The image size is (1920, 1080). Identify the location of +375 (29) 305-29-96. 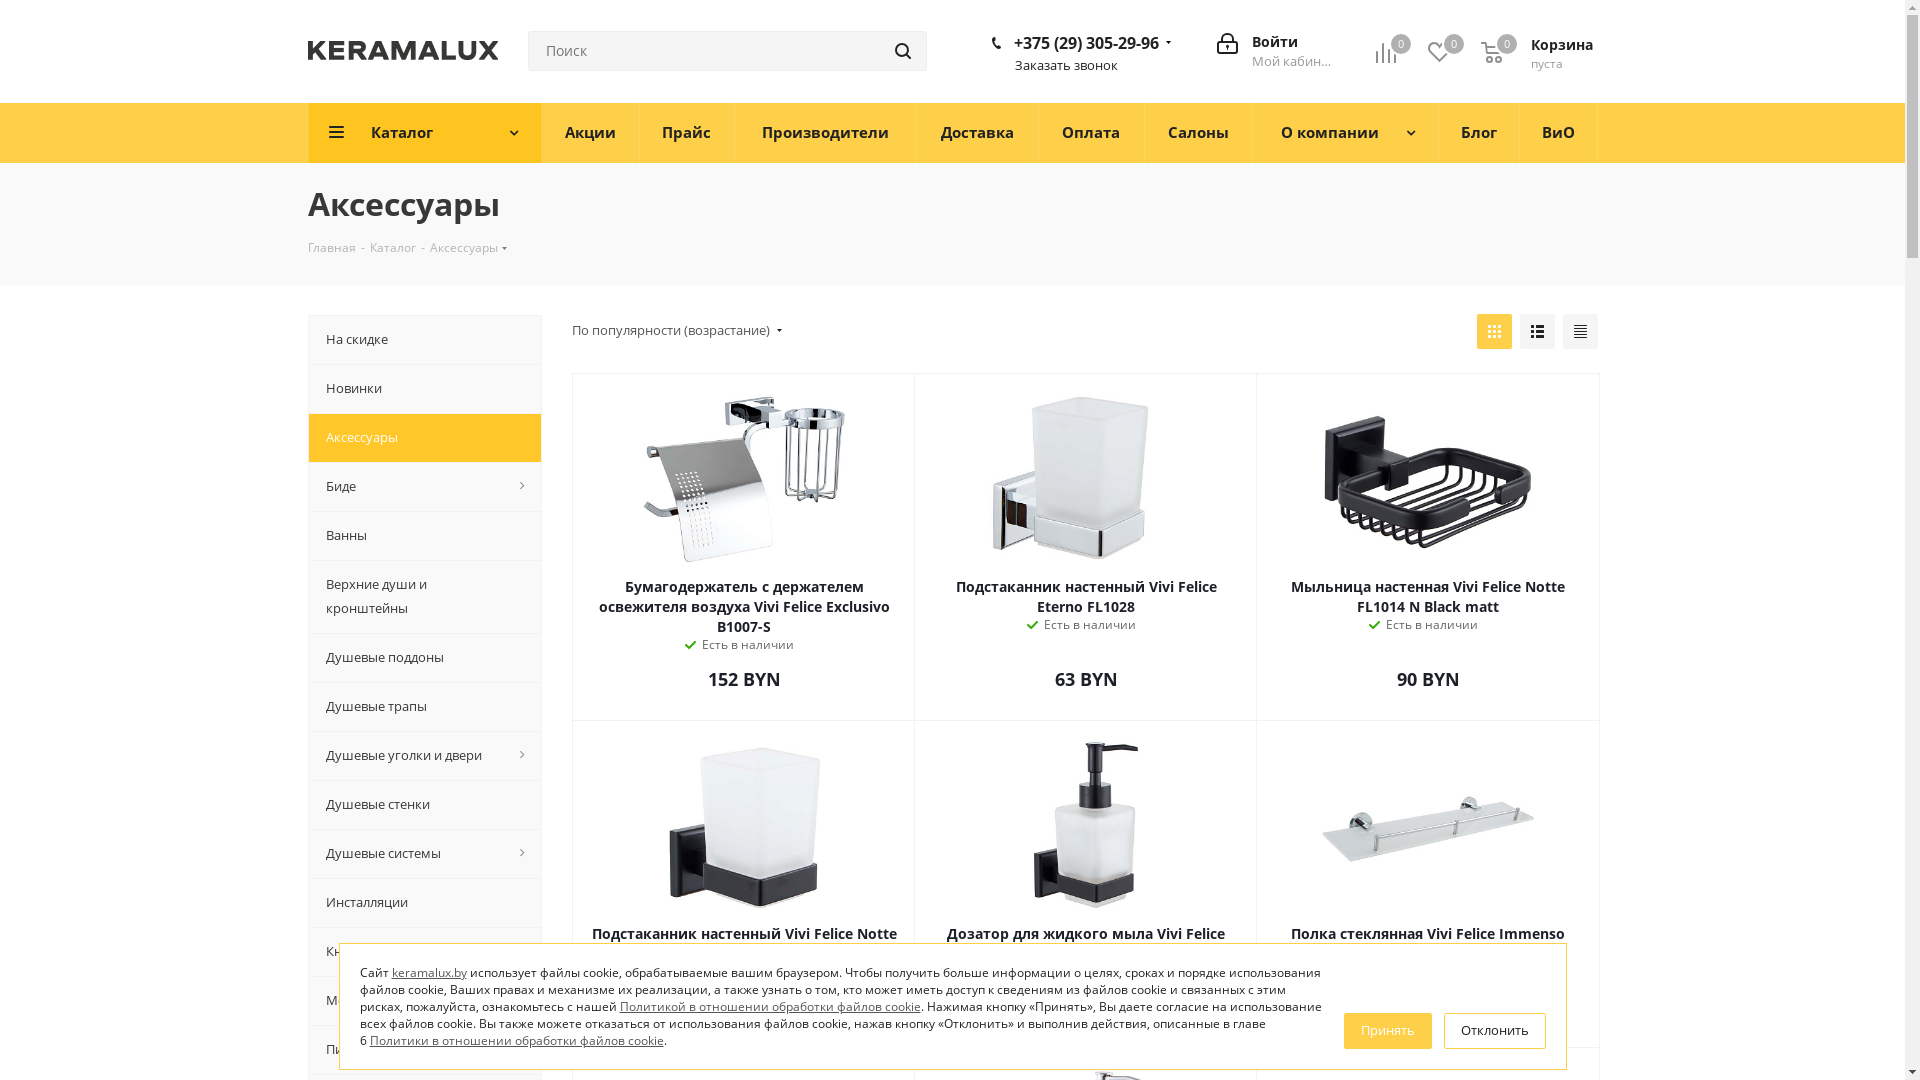
(1086, 43).